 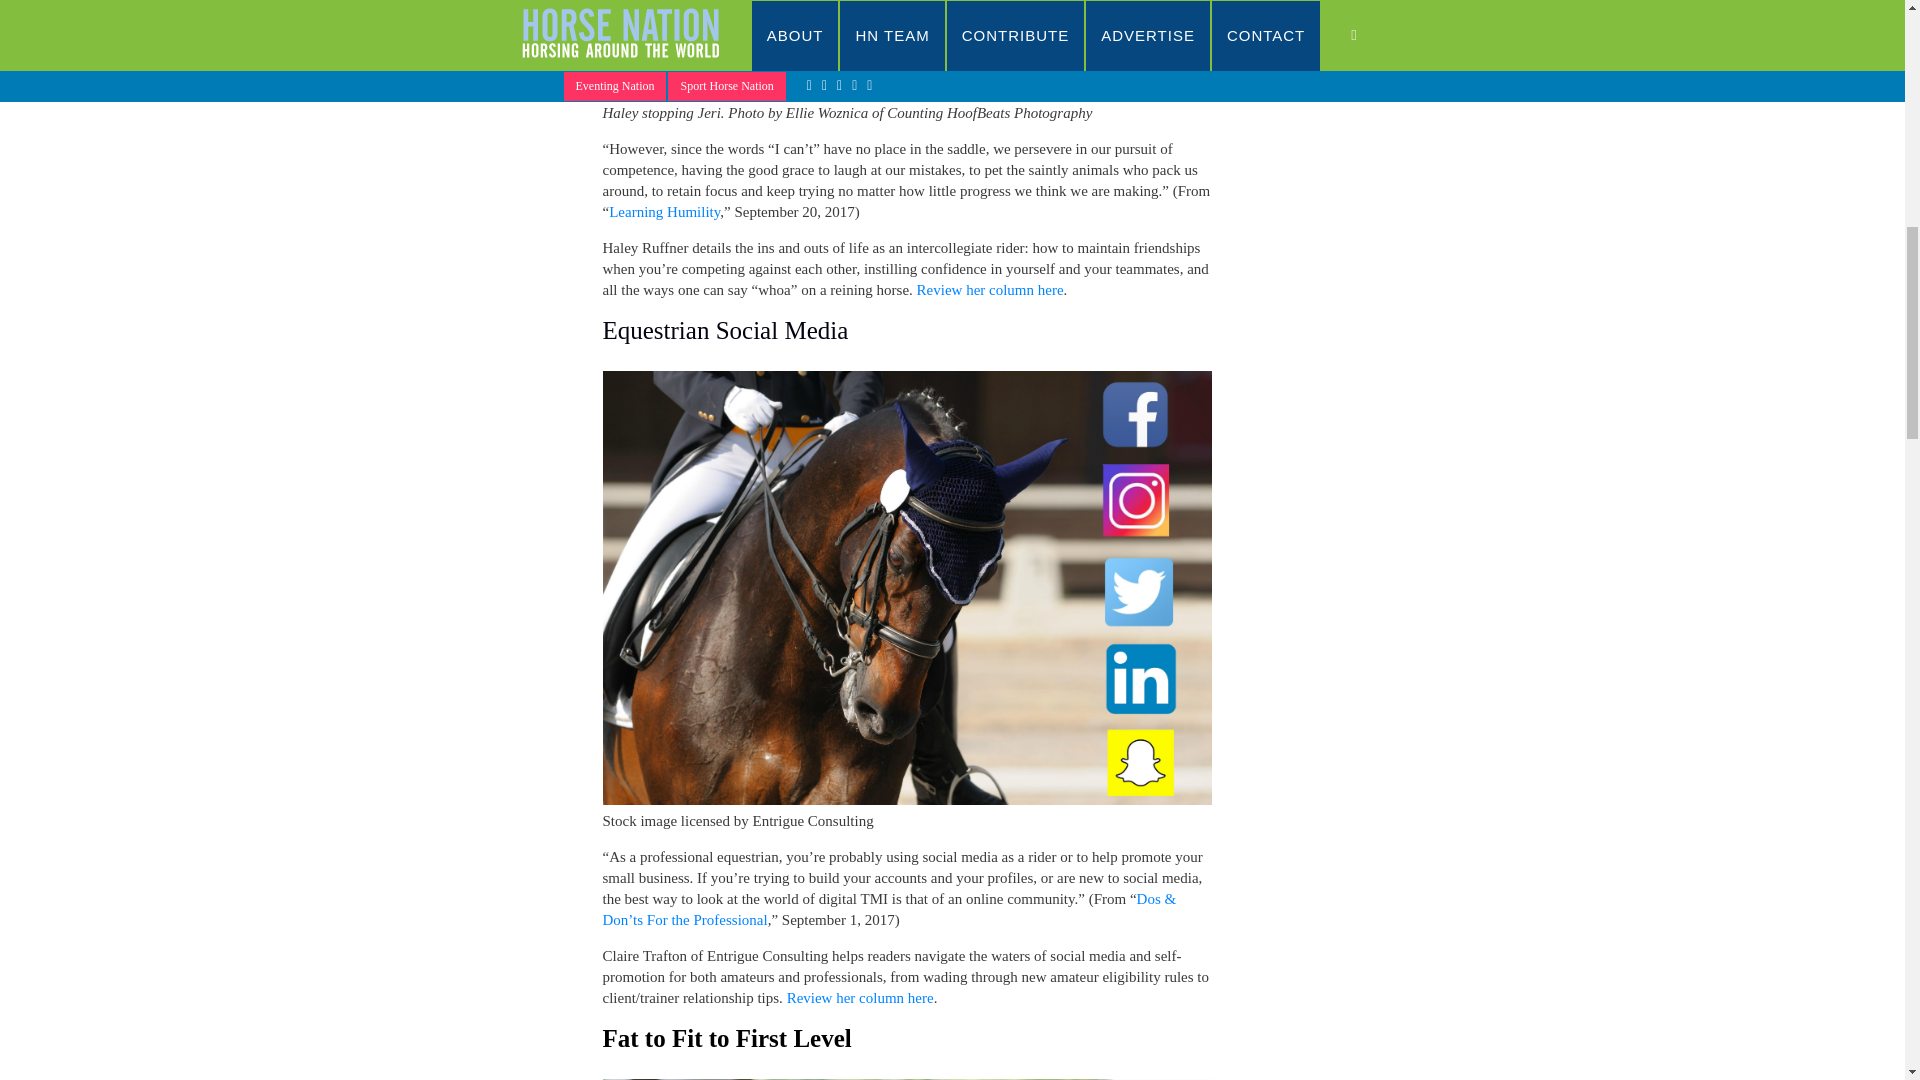 What do you see at coordinates (860, 998) in the screenshot?
I see `Review her column here` at bounding box center [860, 998].